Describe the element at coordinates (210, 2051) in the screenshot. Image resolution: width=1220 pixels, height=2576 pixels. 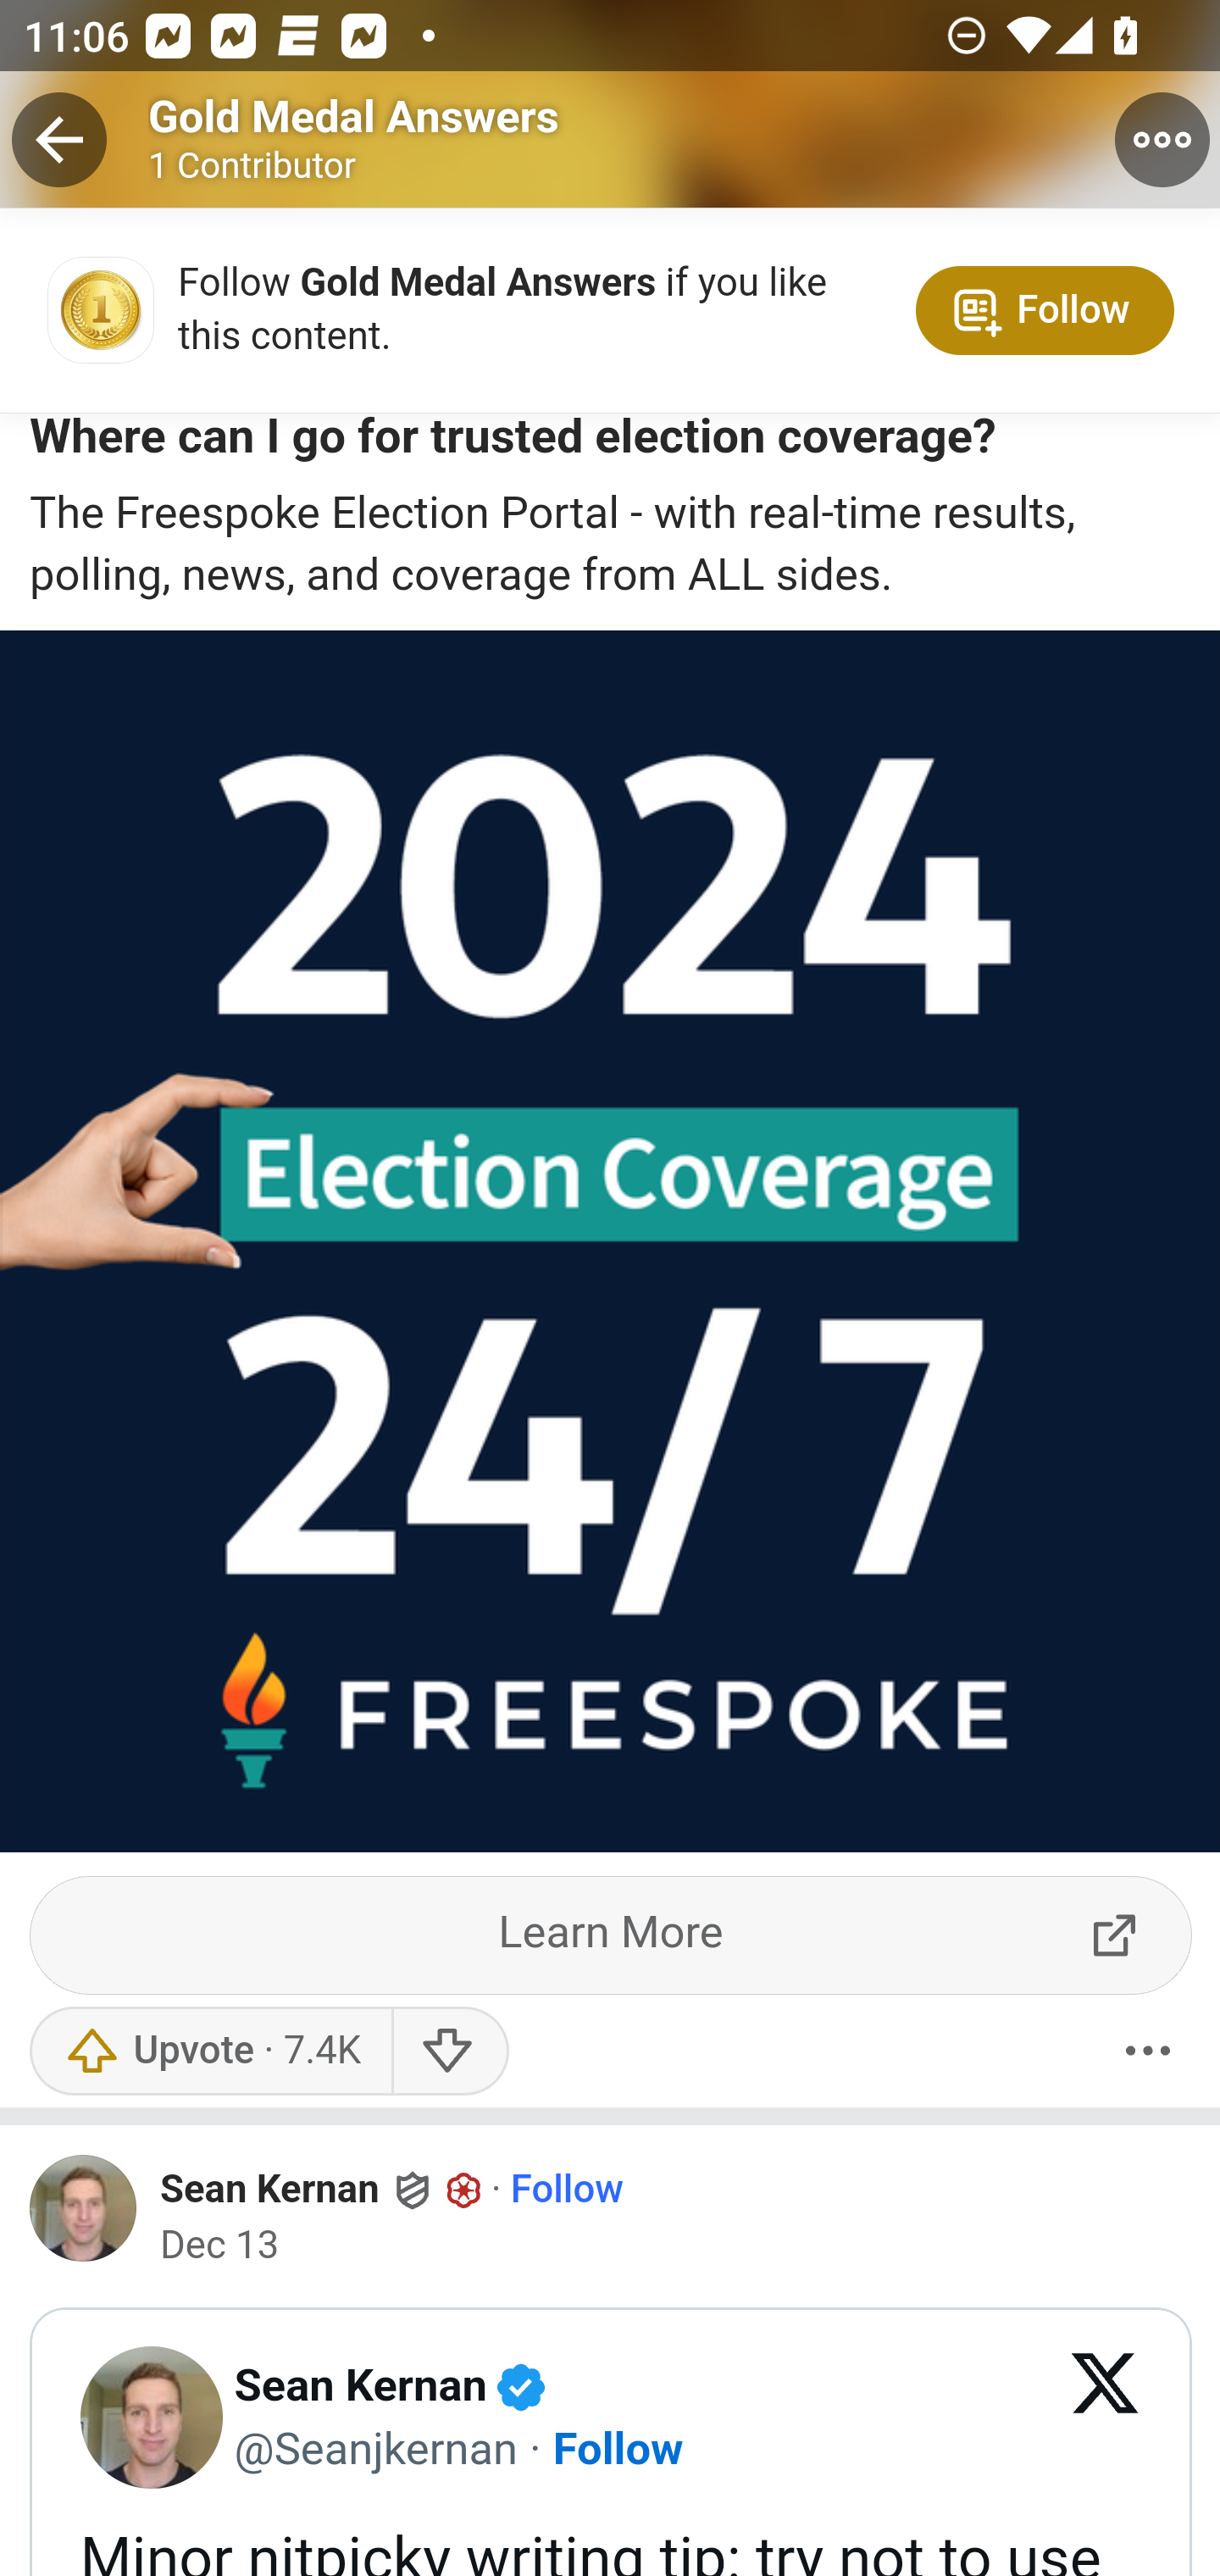
I see `Upvote` at that location.